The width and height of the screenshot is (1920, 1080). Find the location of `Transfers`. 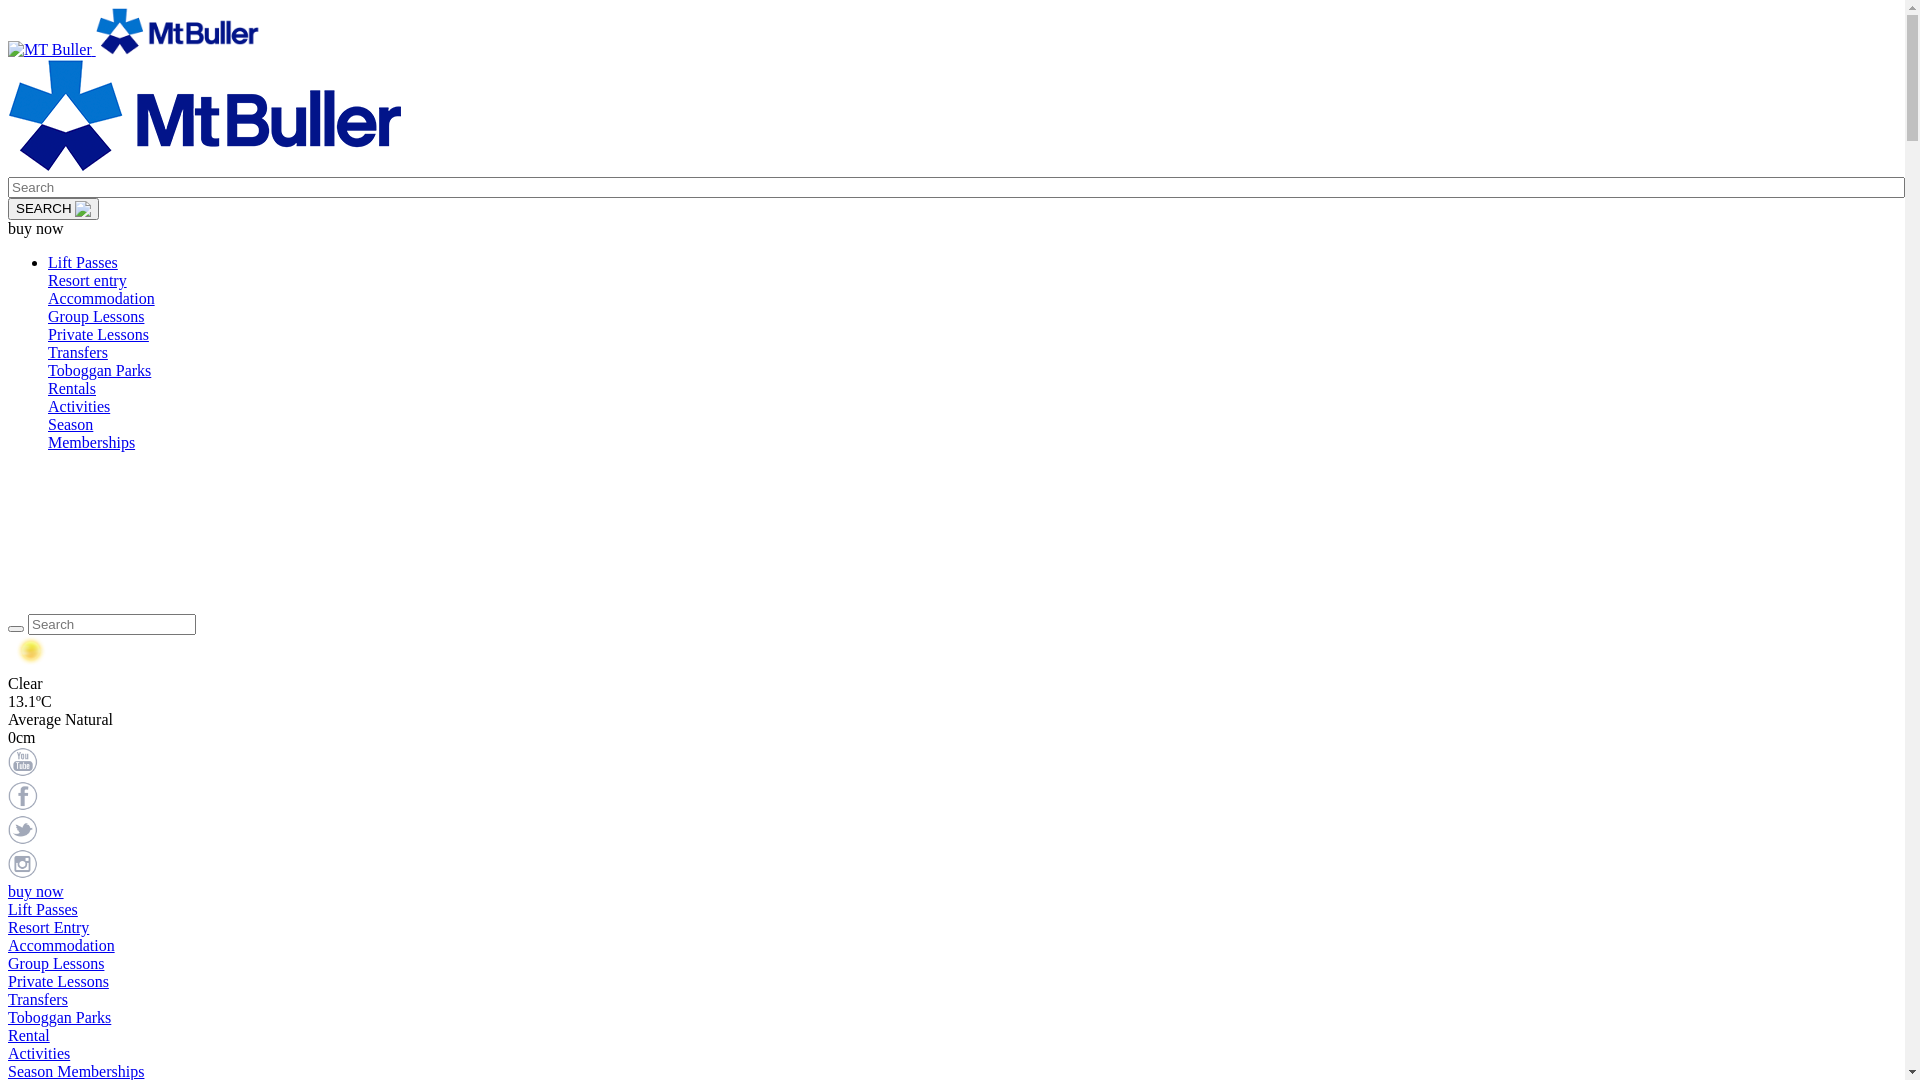

Transfers is located at coordinates (38, 1000).